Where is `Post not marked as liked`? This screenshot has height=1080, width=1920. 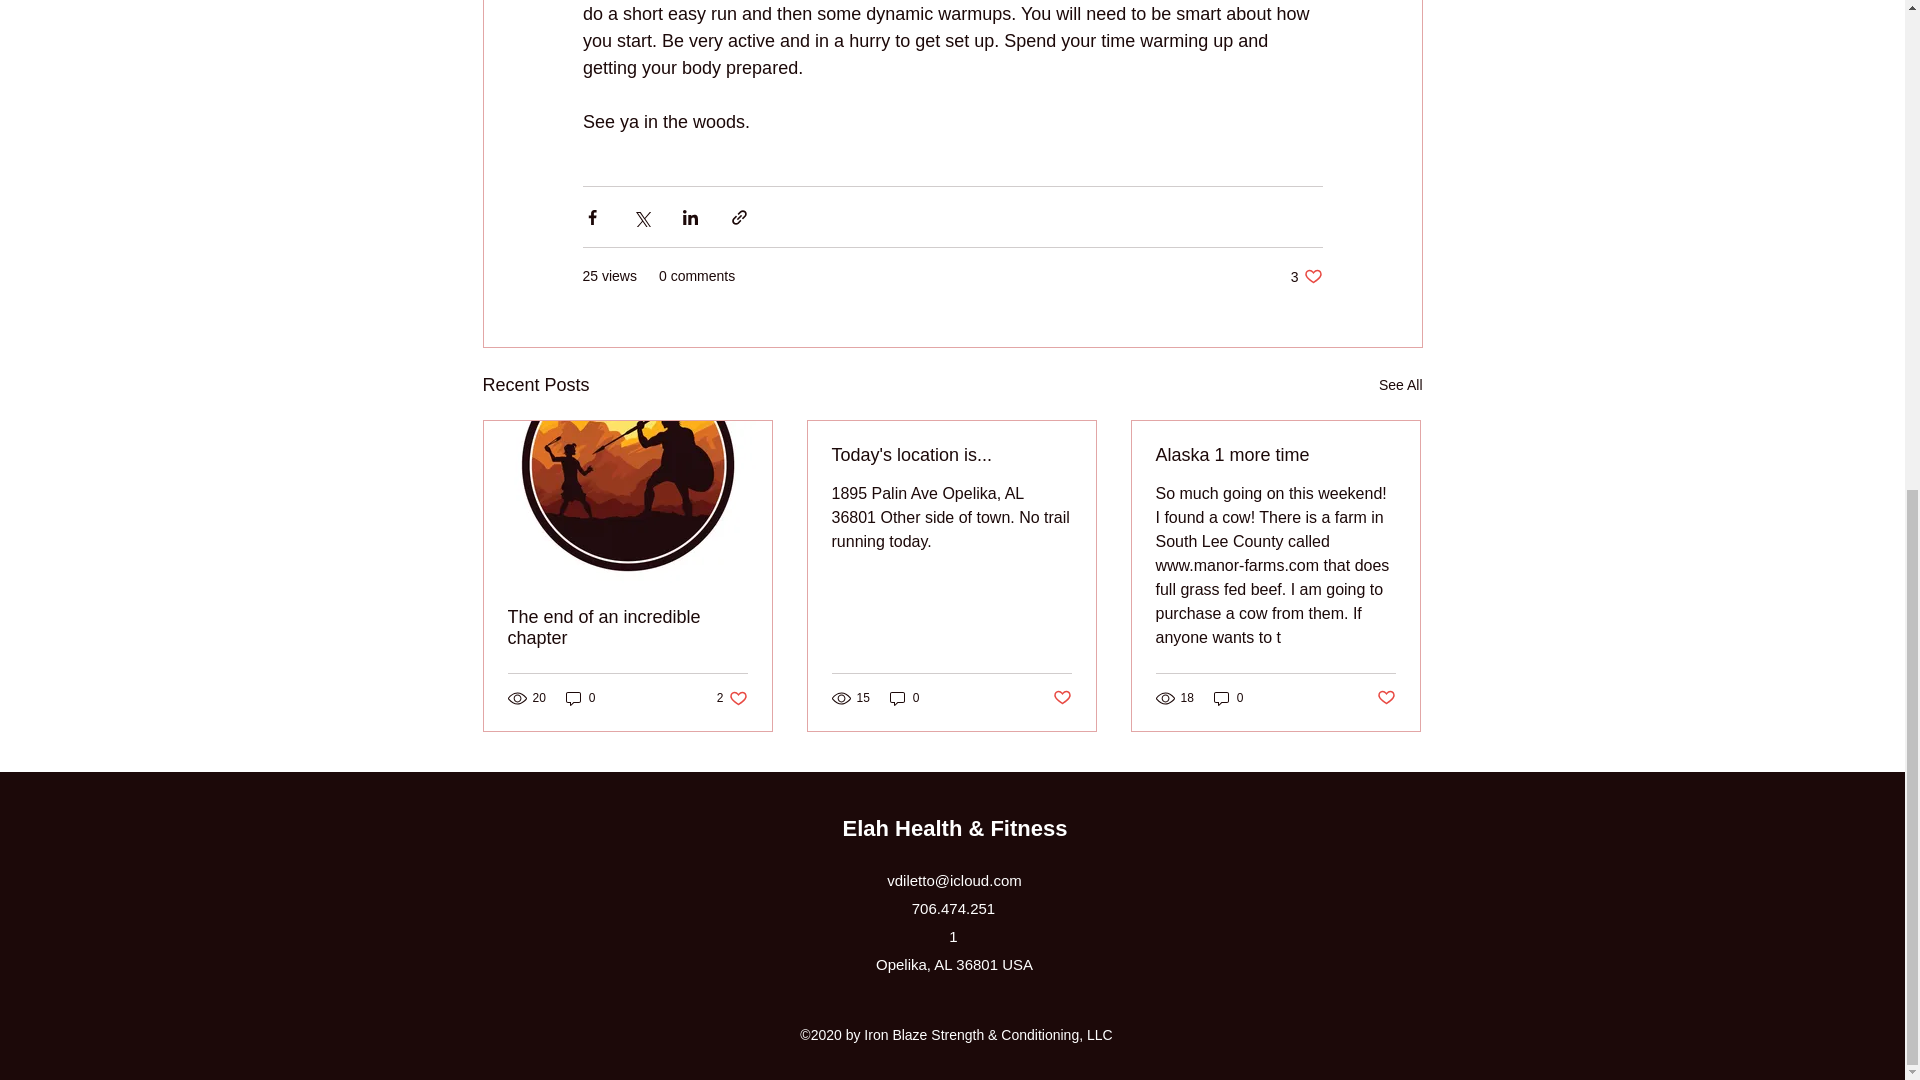
Post not marked as liked is located at coordinates (732, 698).